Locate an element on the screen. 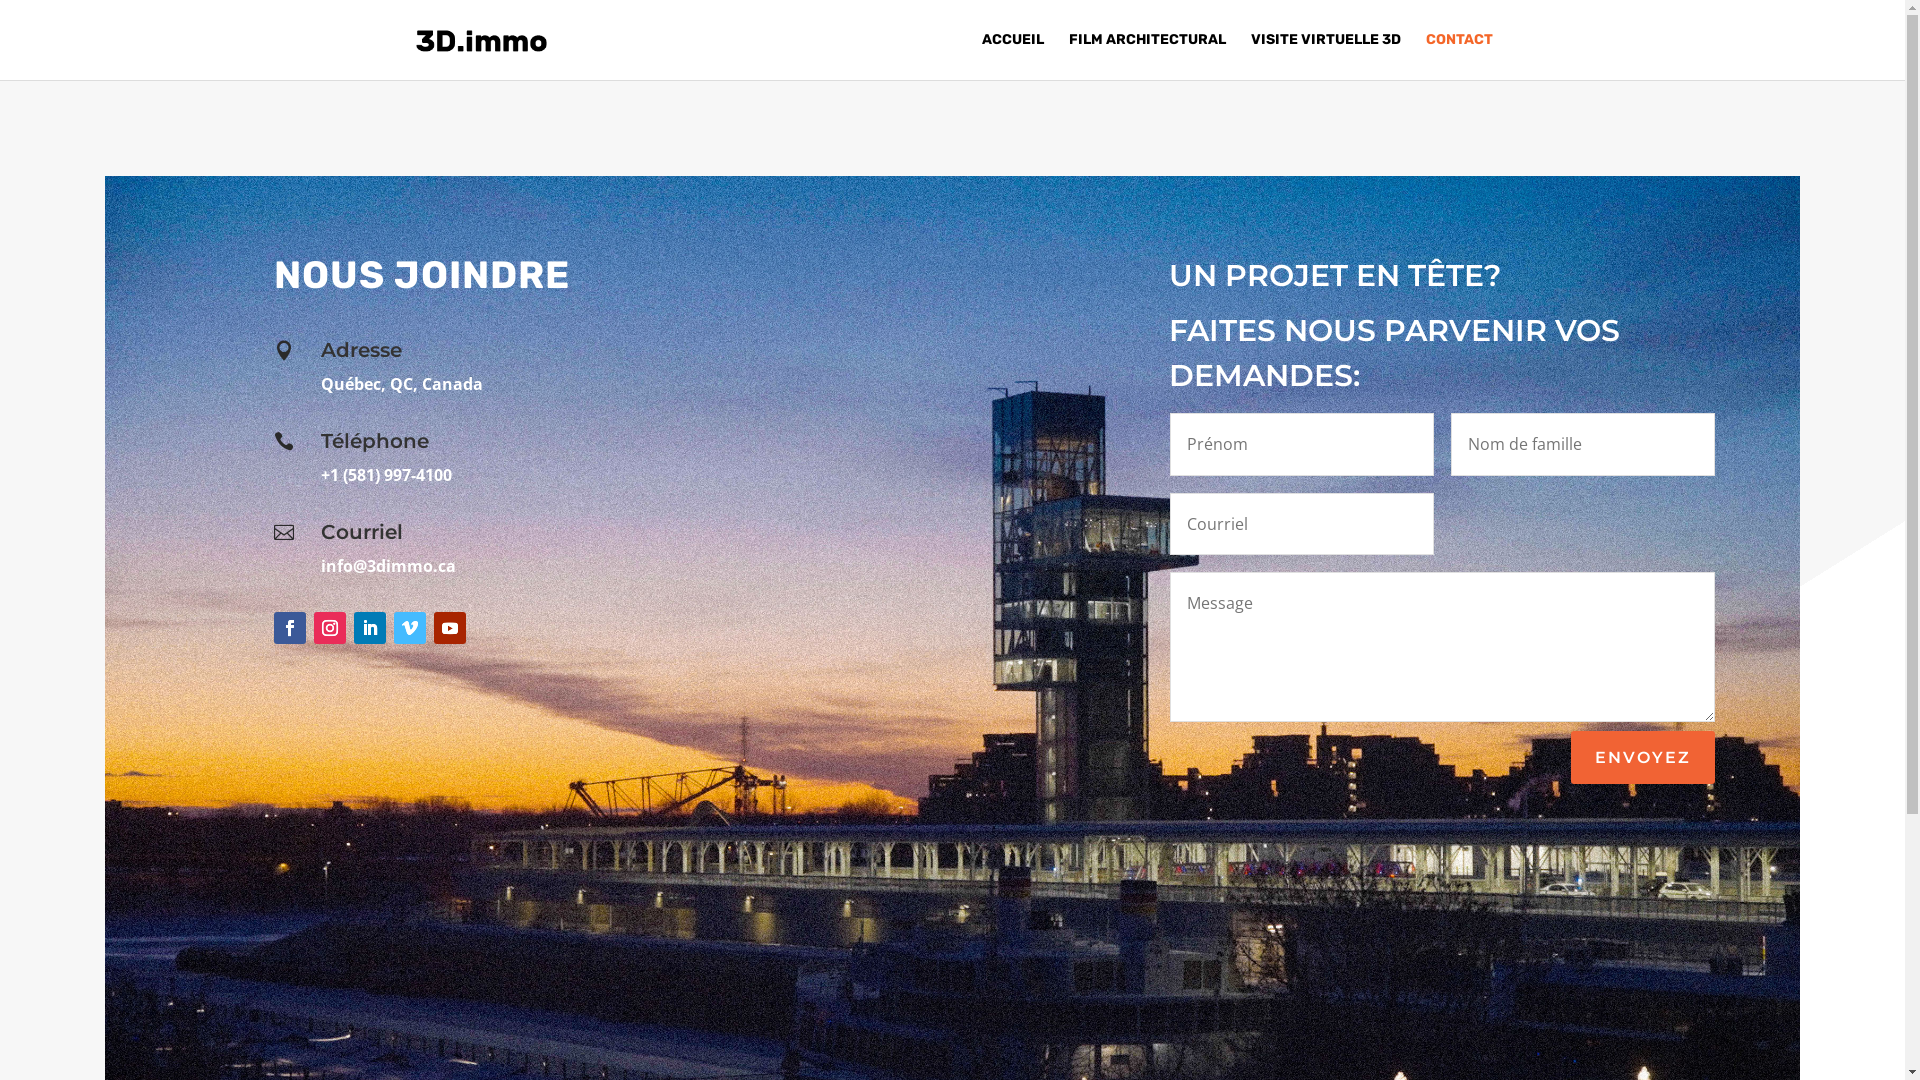 The height and width of the screenshot is (1080, 1920). CONTACT is located at coordinates (1460, 56).